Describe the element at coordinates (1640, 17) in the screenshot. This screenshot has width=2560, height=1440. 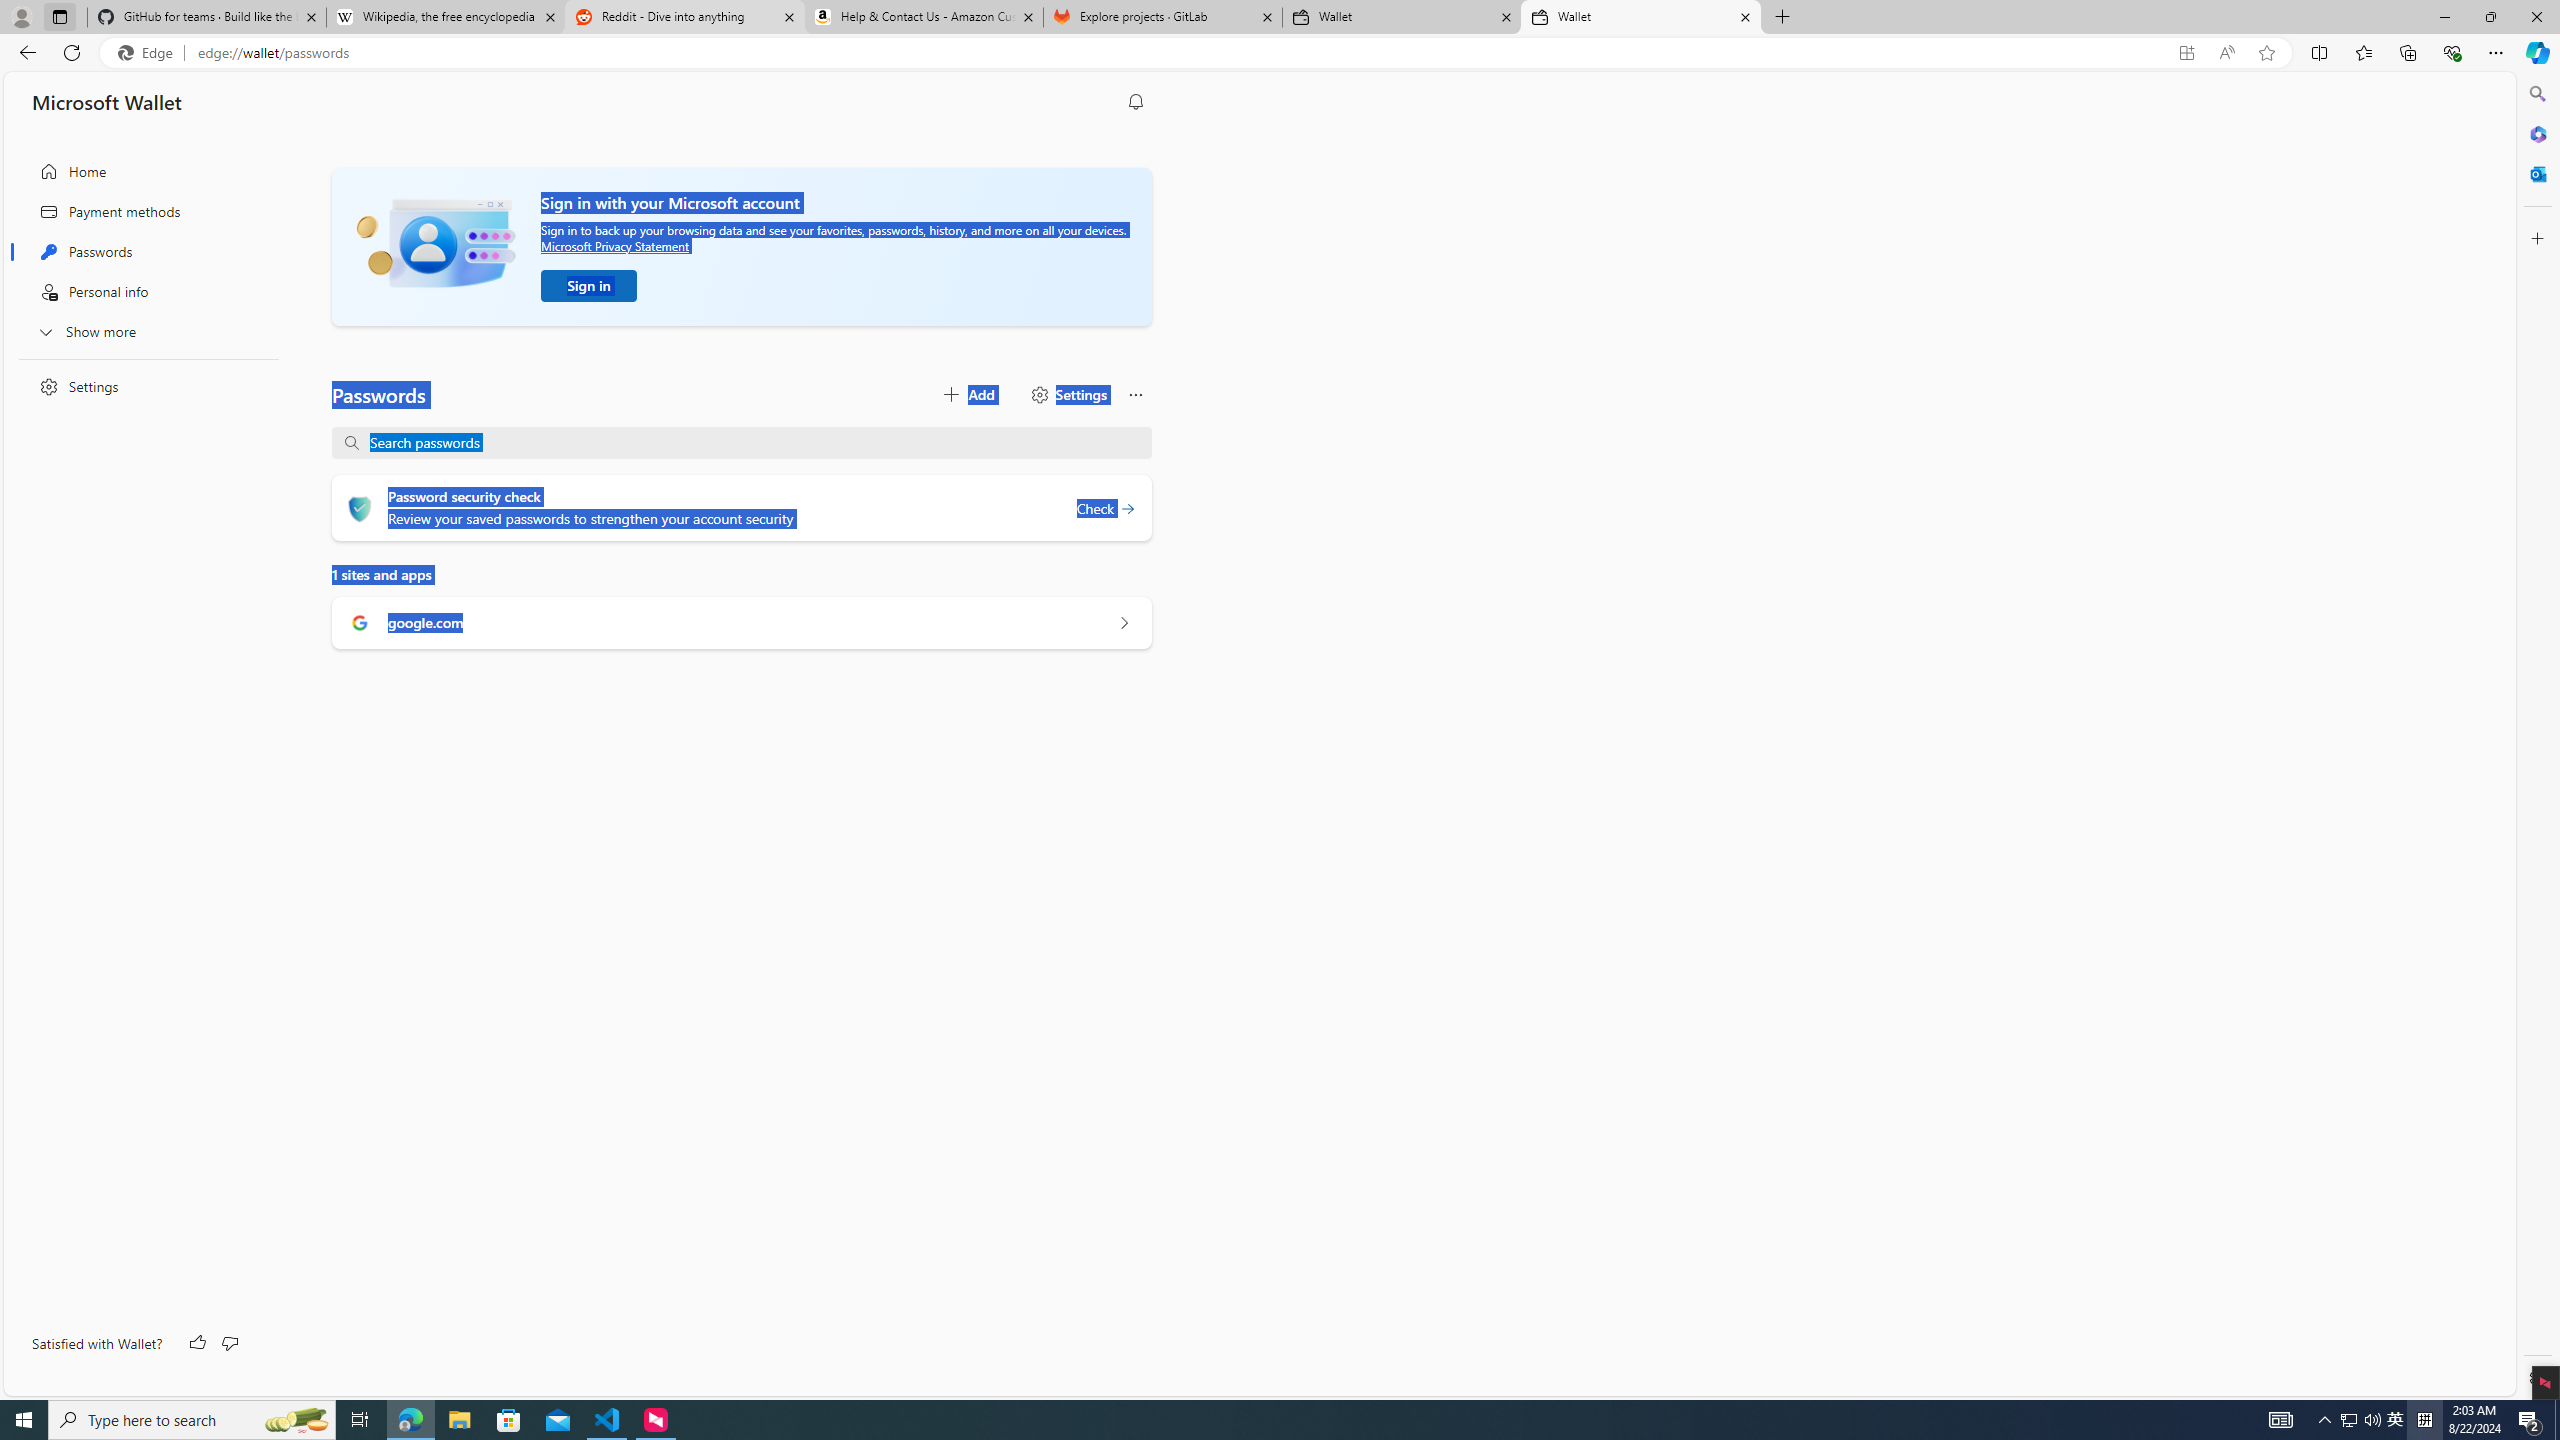
I see `Wallet` at that location.